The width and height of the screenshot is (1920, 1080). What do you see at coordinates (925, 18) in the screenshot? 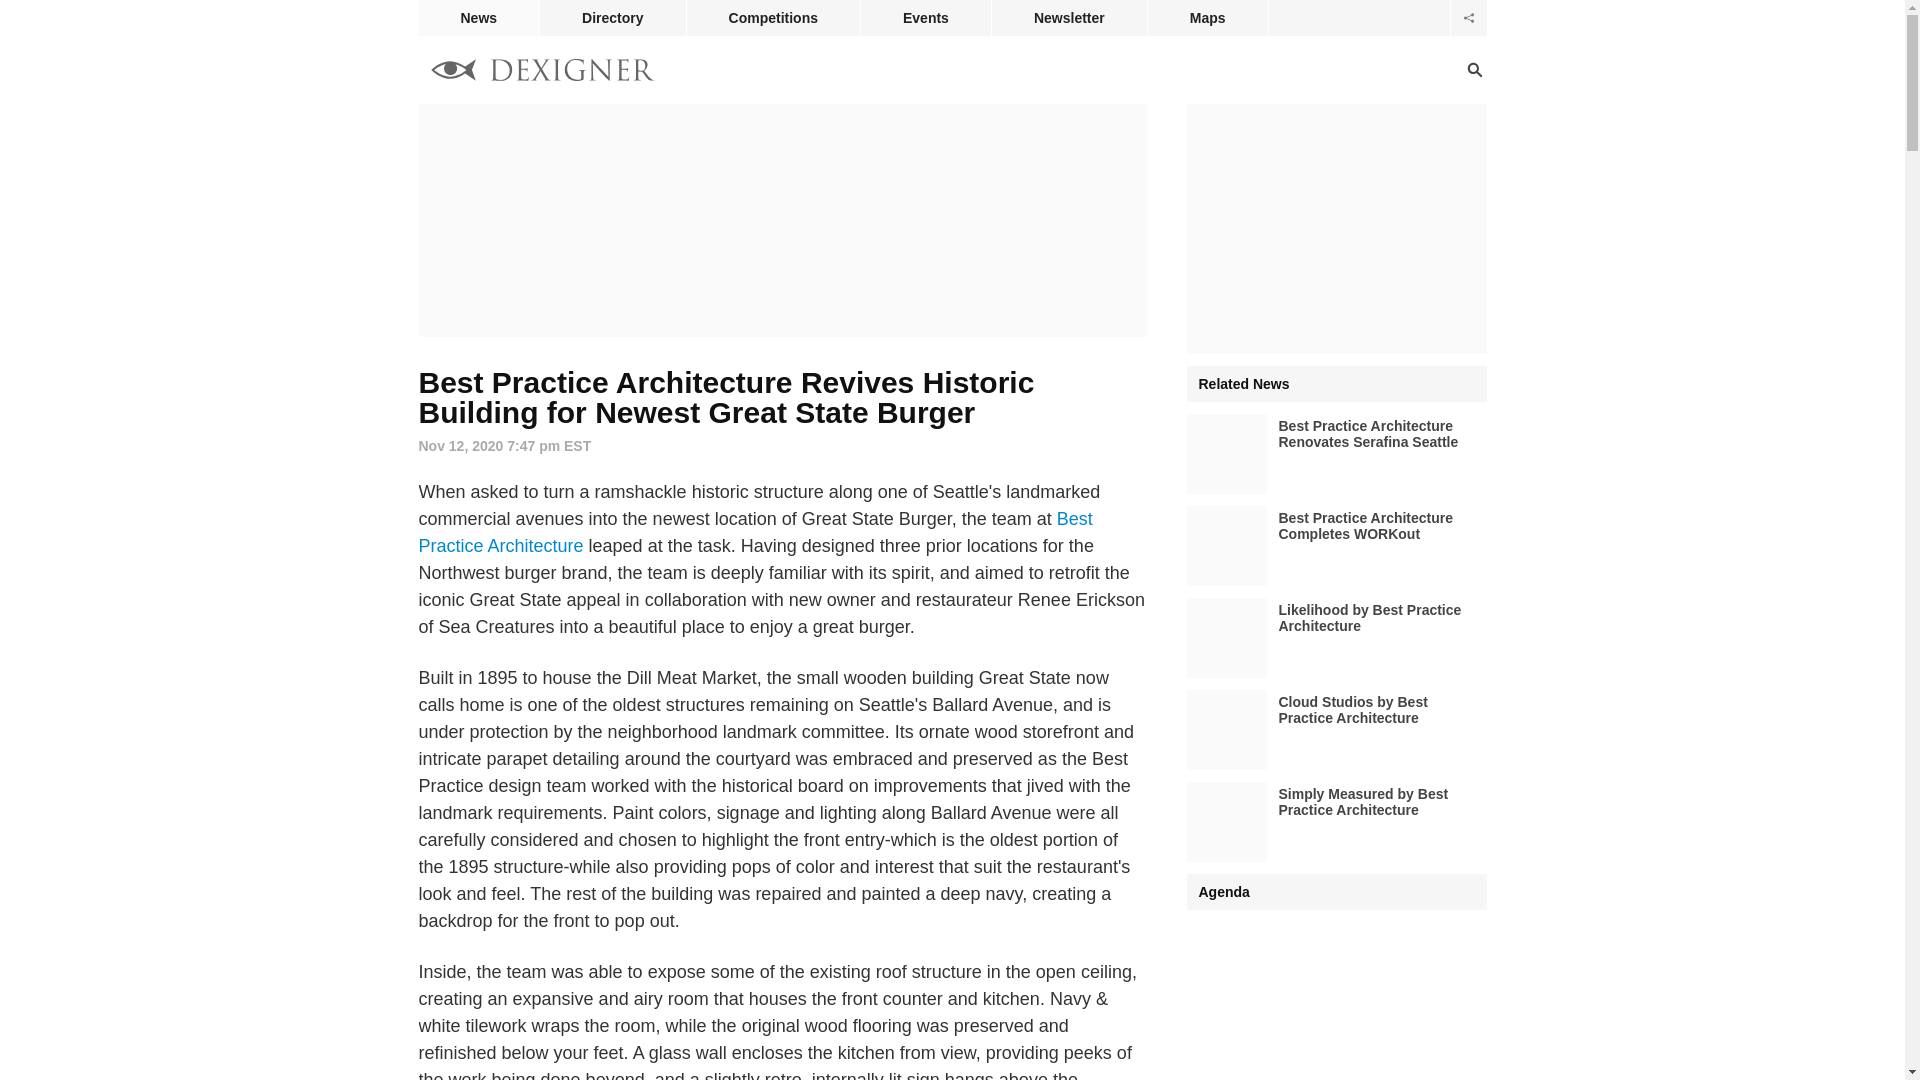
I see `Events` at bounding box center [925, 18].